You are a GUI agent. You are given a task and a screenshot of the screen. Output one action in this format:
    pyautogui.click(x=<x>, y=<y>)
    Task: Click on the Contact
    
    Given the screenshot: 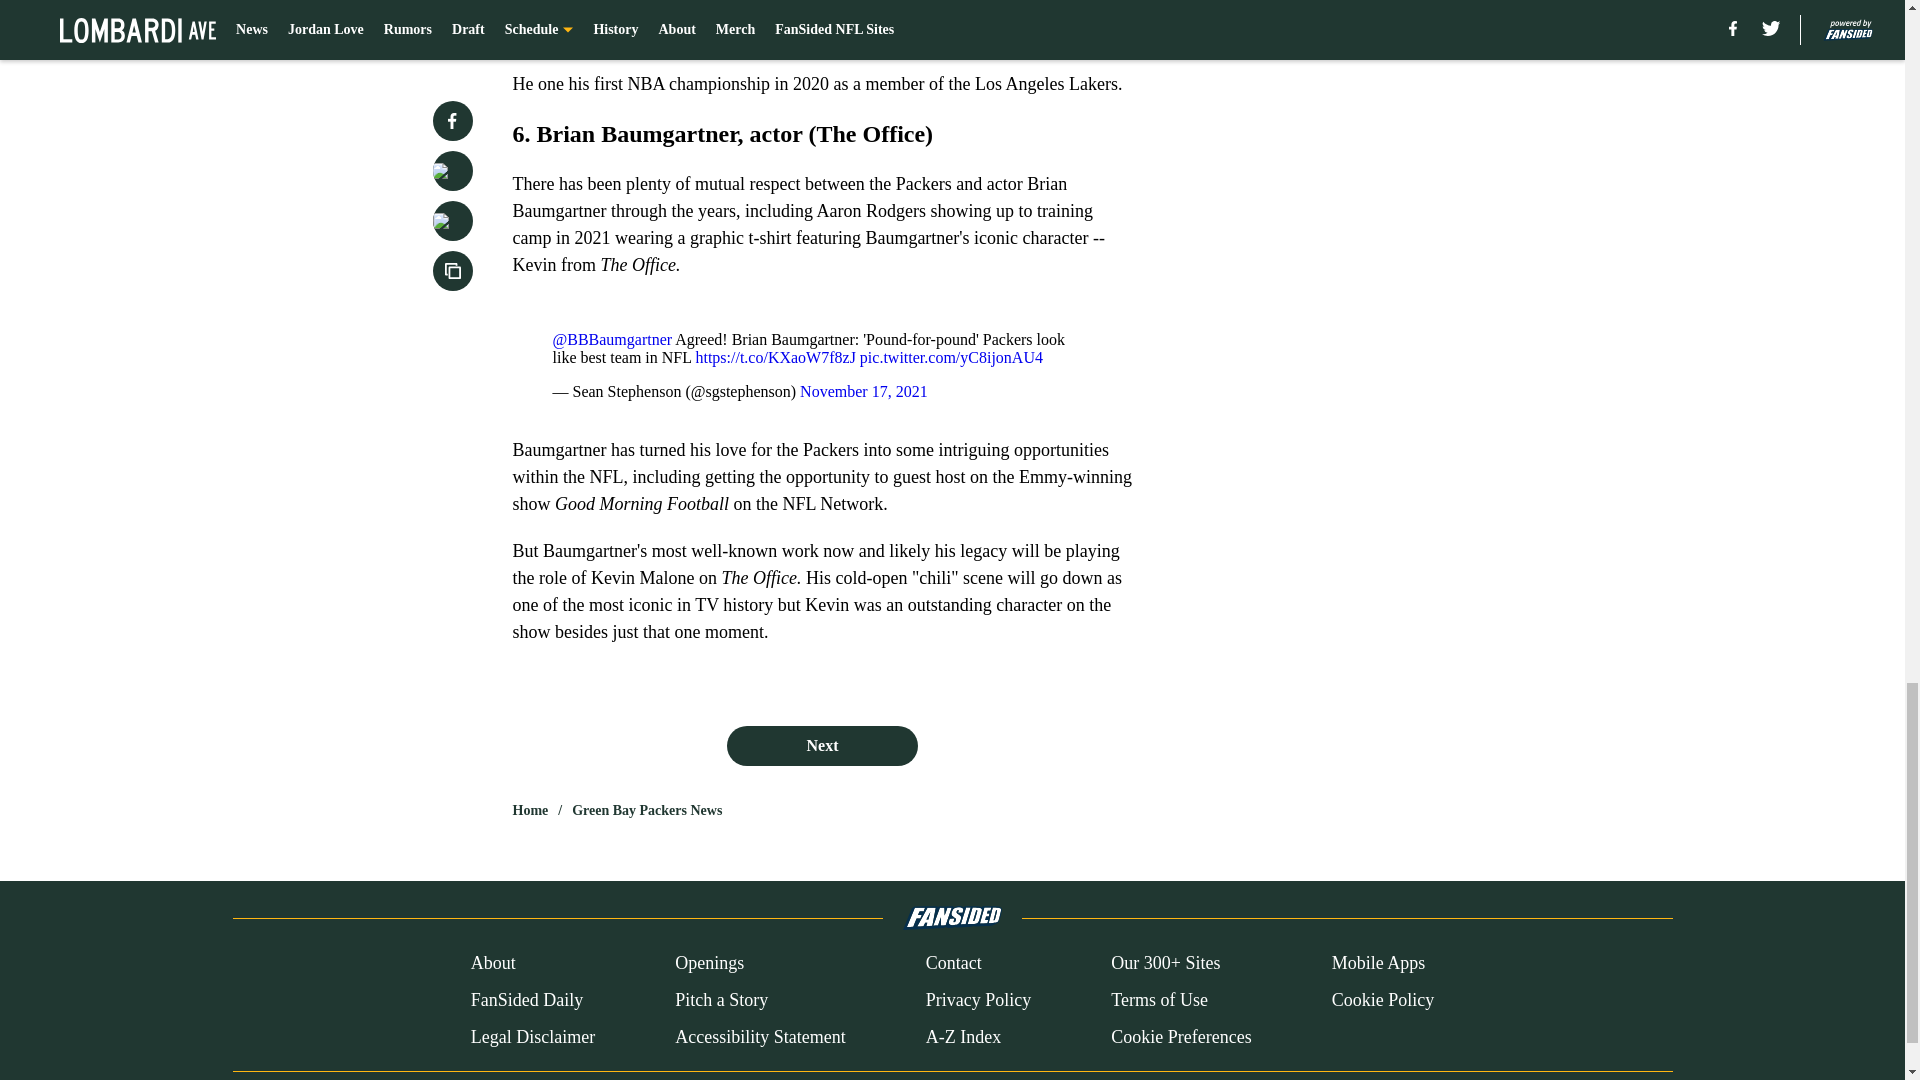 What is the action you would take?
    pyautogui.click(x=953, y=964)
    